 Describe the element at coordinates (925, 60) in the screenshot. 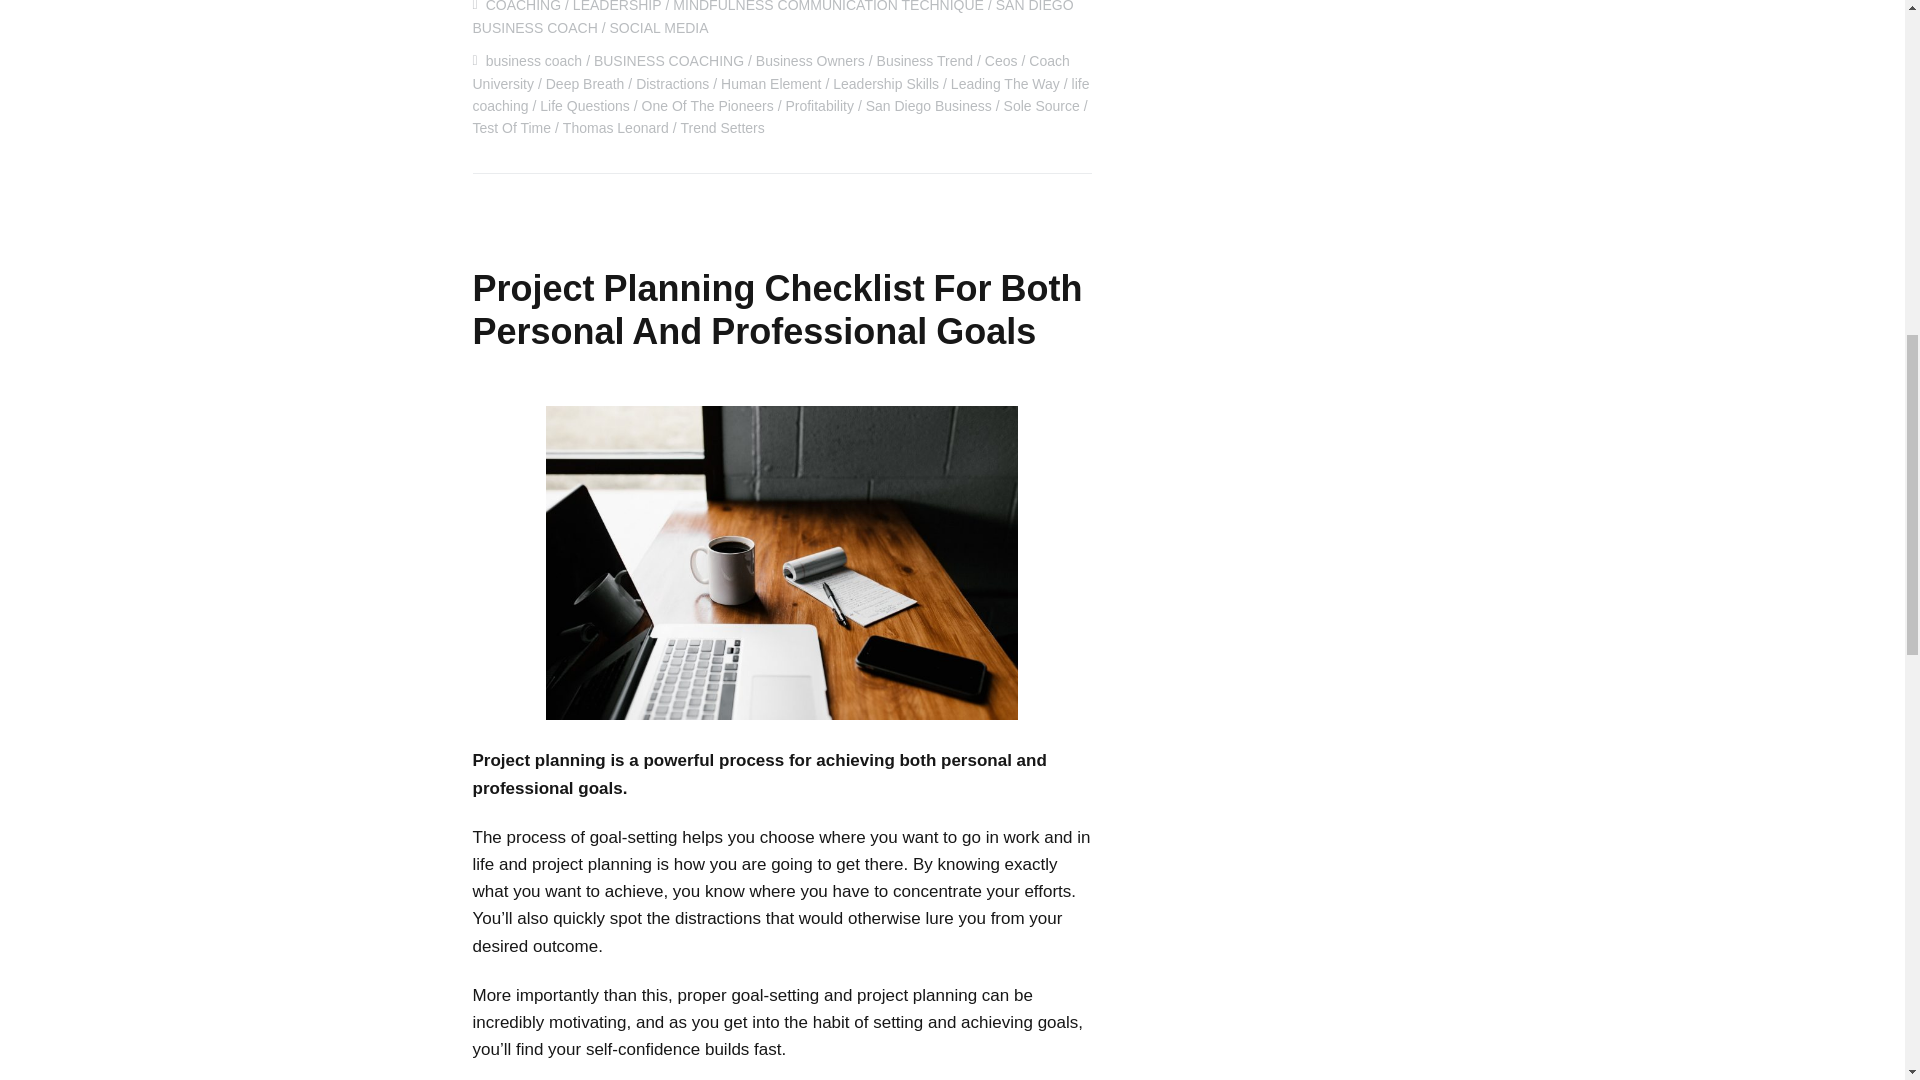

I see `Business Trend` at that location.